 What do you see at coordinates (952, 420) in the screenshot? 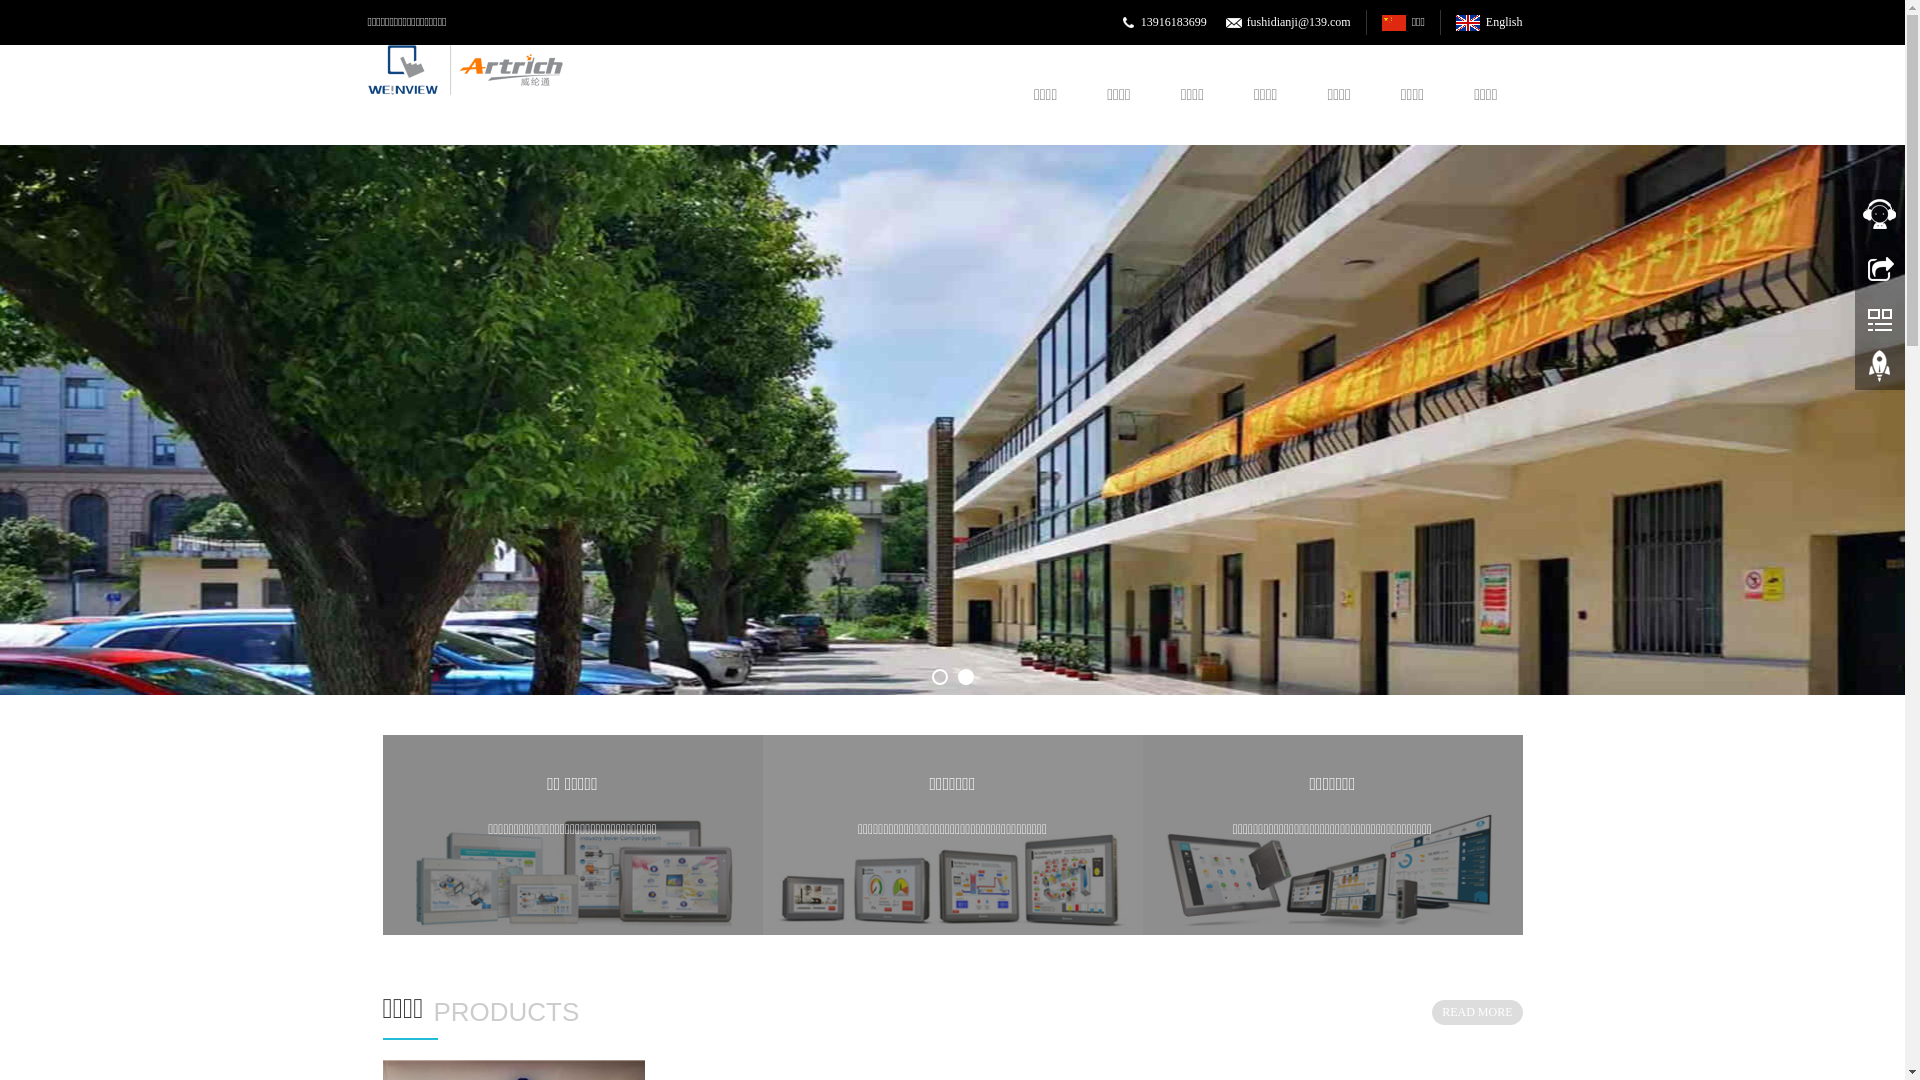
I see `1` at bounding box center [952, 420].